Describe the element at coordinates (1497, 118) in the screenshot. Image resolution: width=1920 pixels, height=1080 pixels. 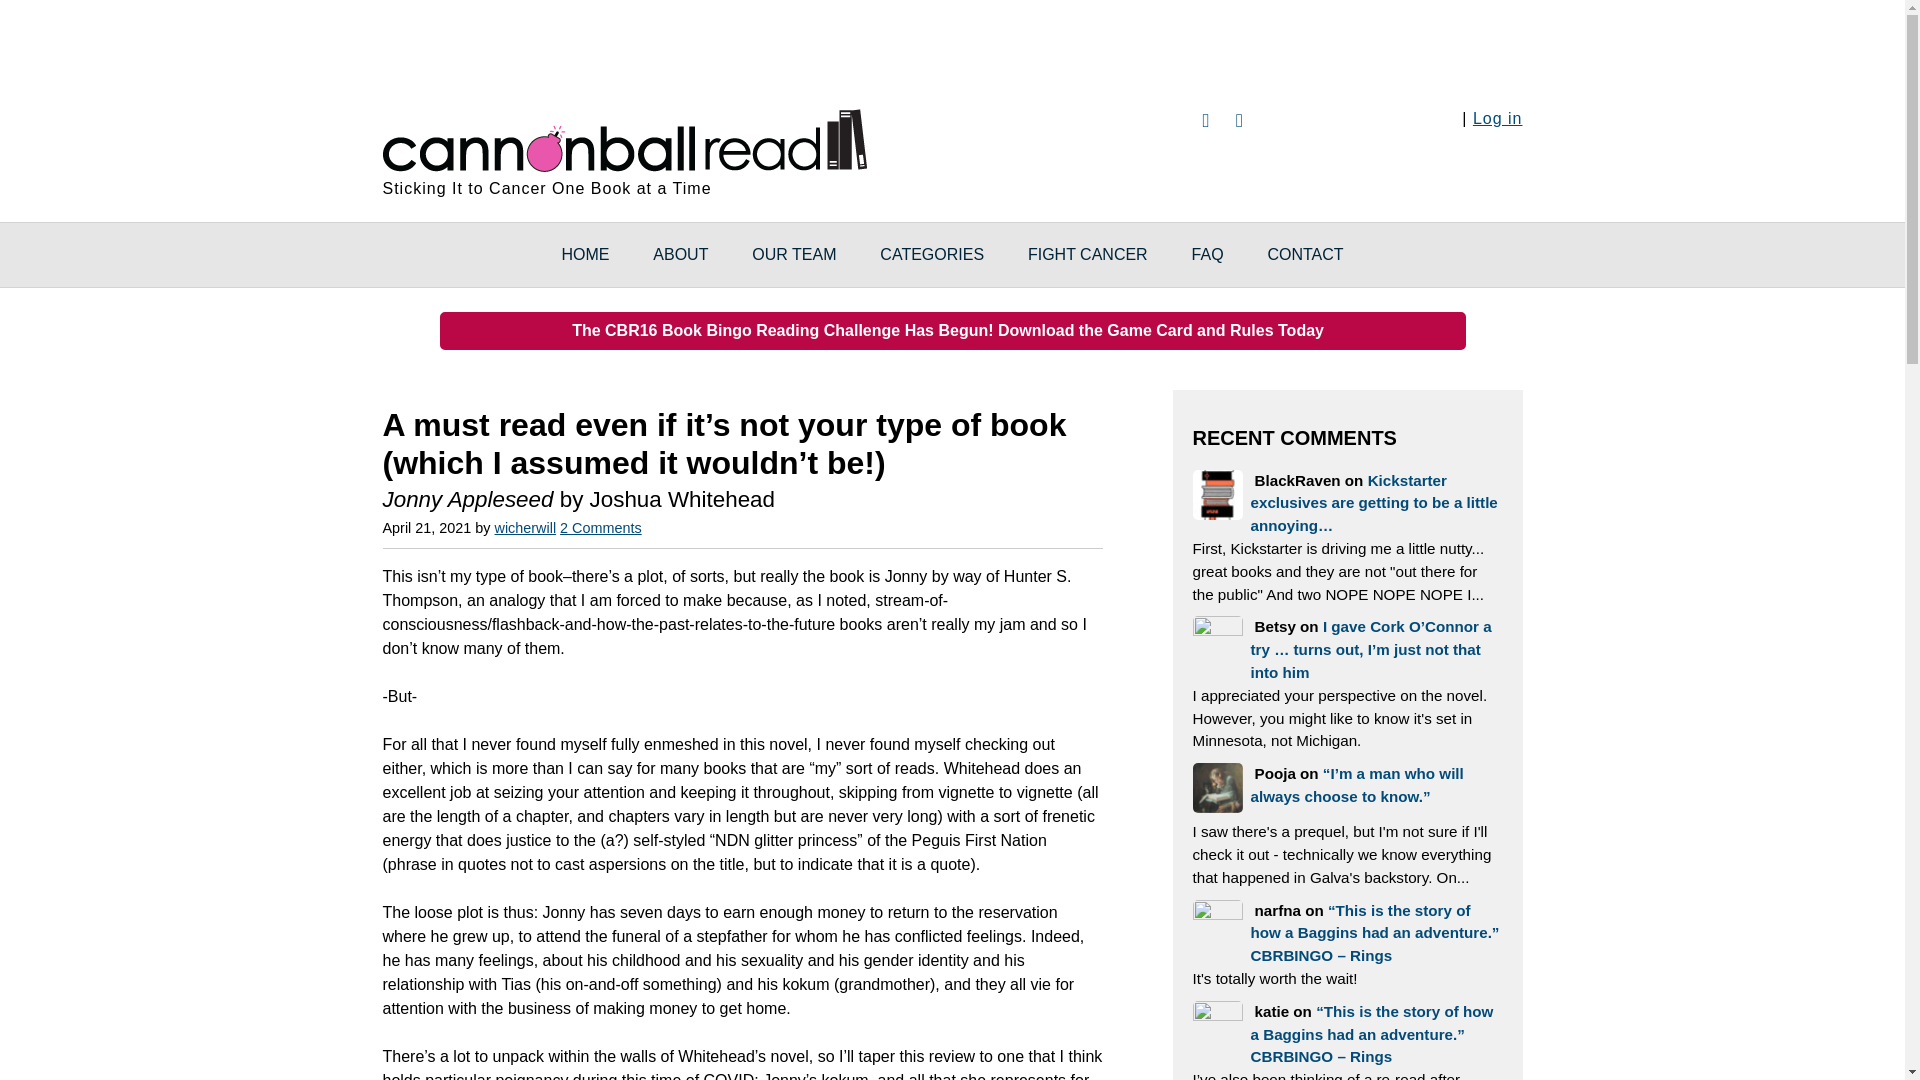
I see `Log in` at that location.